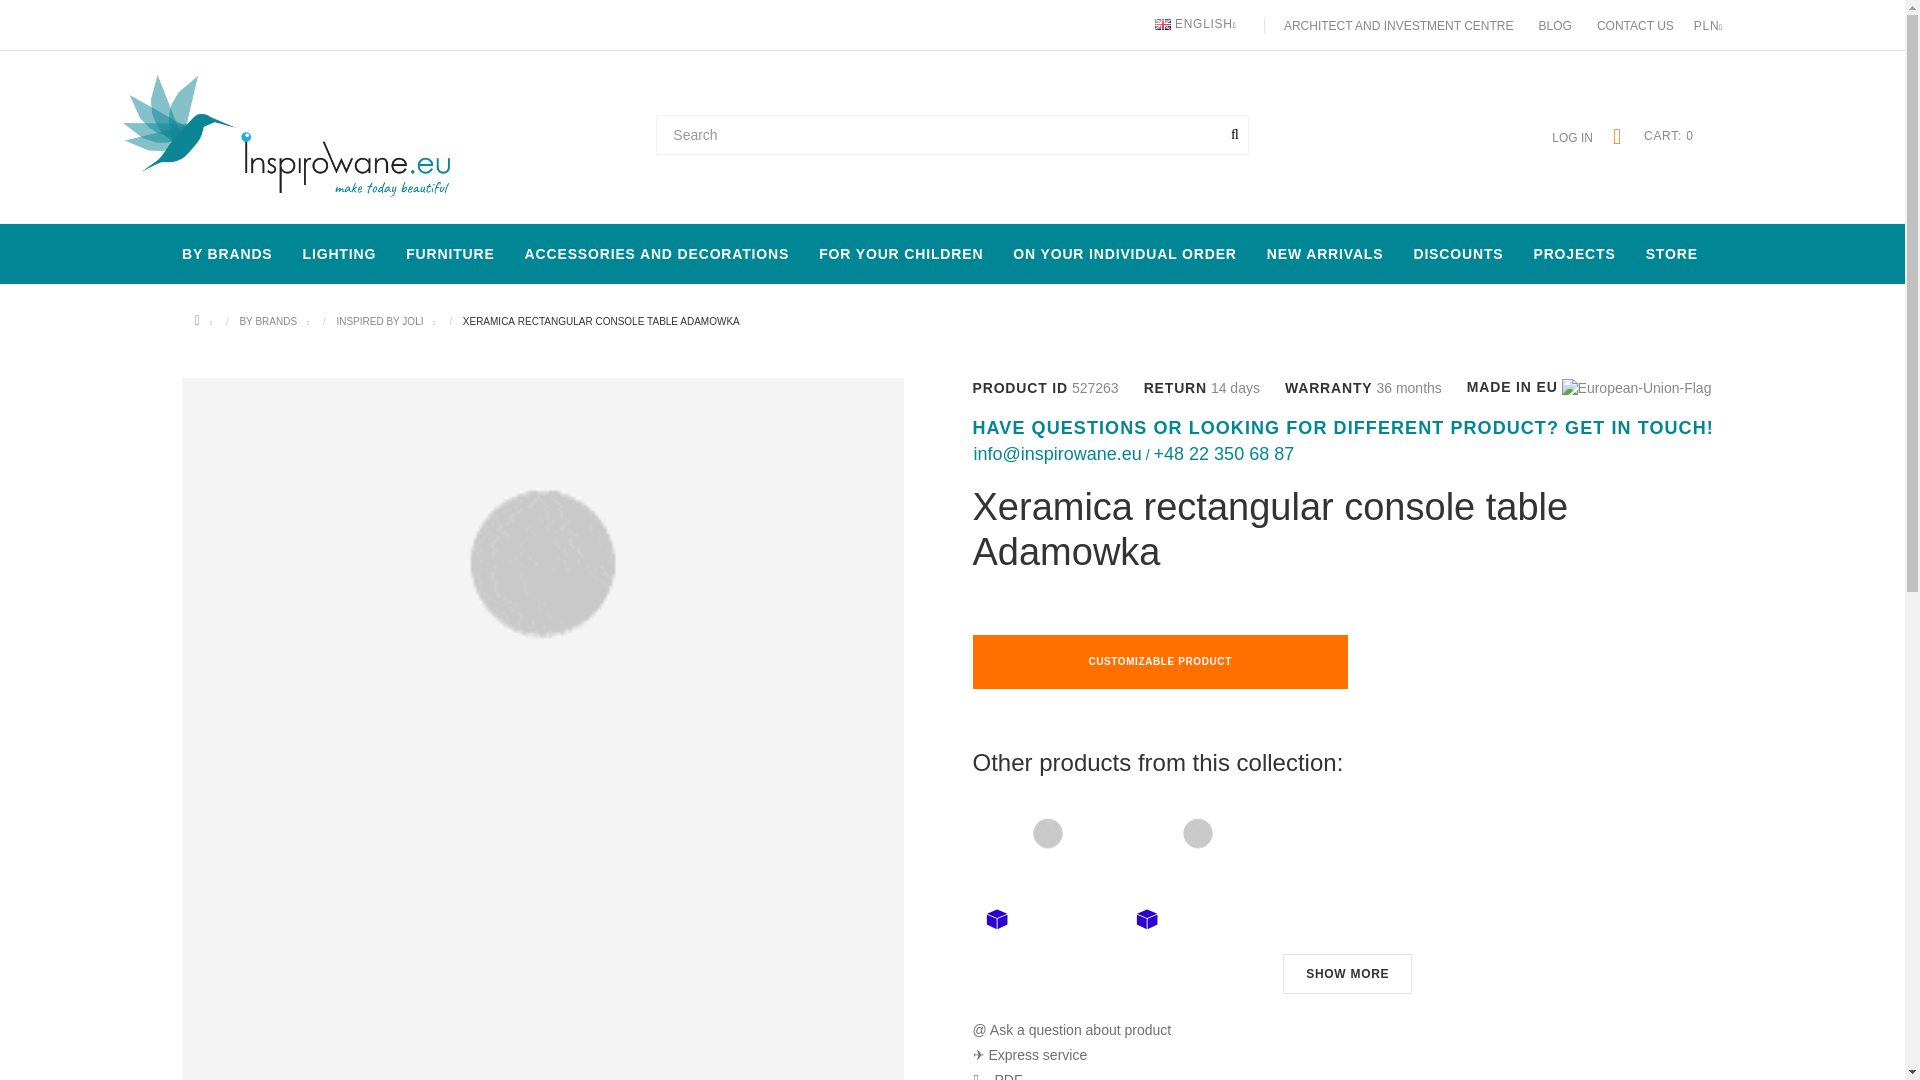 Image resolution: width=1920 pixels, height=1080 pixels. Describe the element at coordinates (1667, 137) in the screenshot. I see `Place an order` at that location.